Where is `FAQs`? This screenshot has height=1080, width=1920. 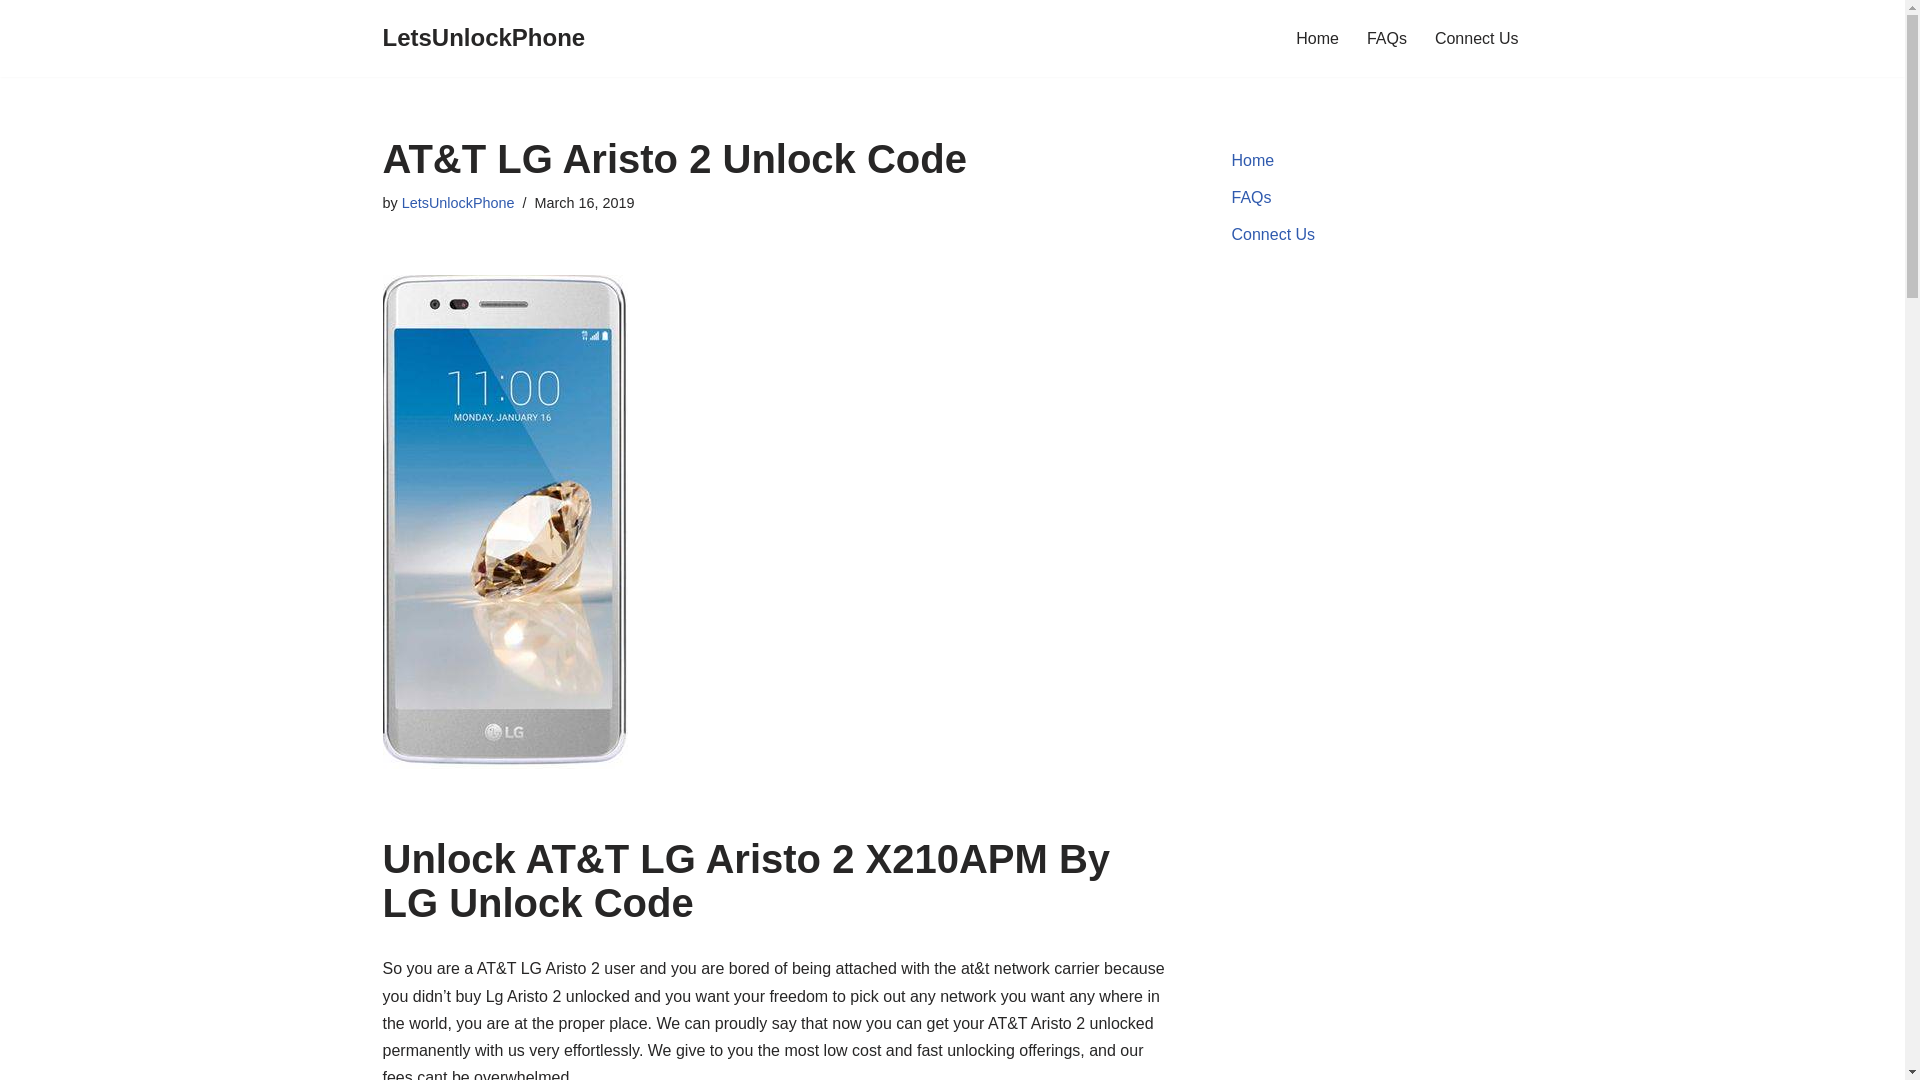 FAQs is located at coordinates (1252, 198).